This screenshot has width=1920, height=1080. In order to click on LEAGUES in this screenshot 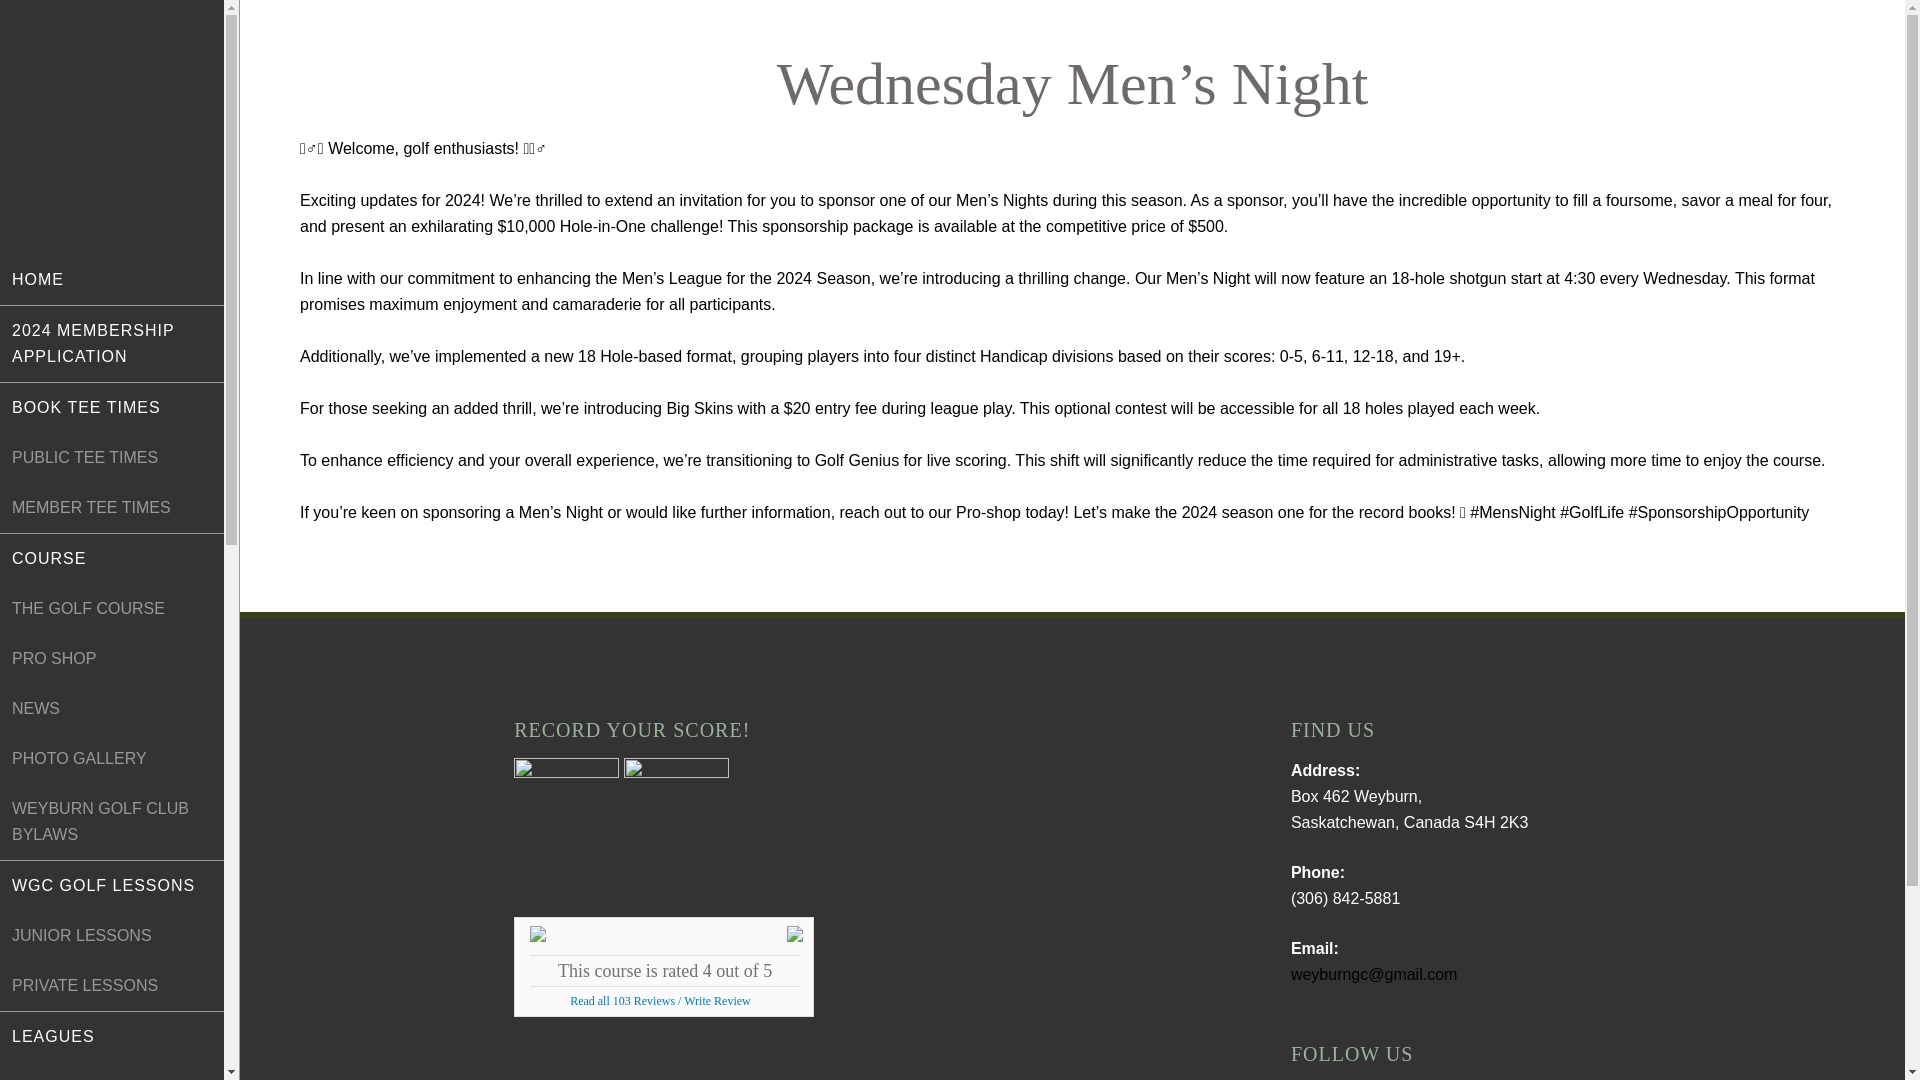, I will do `click(112, 1036)`.